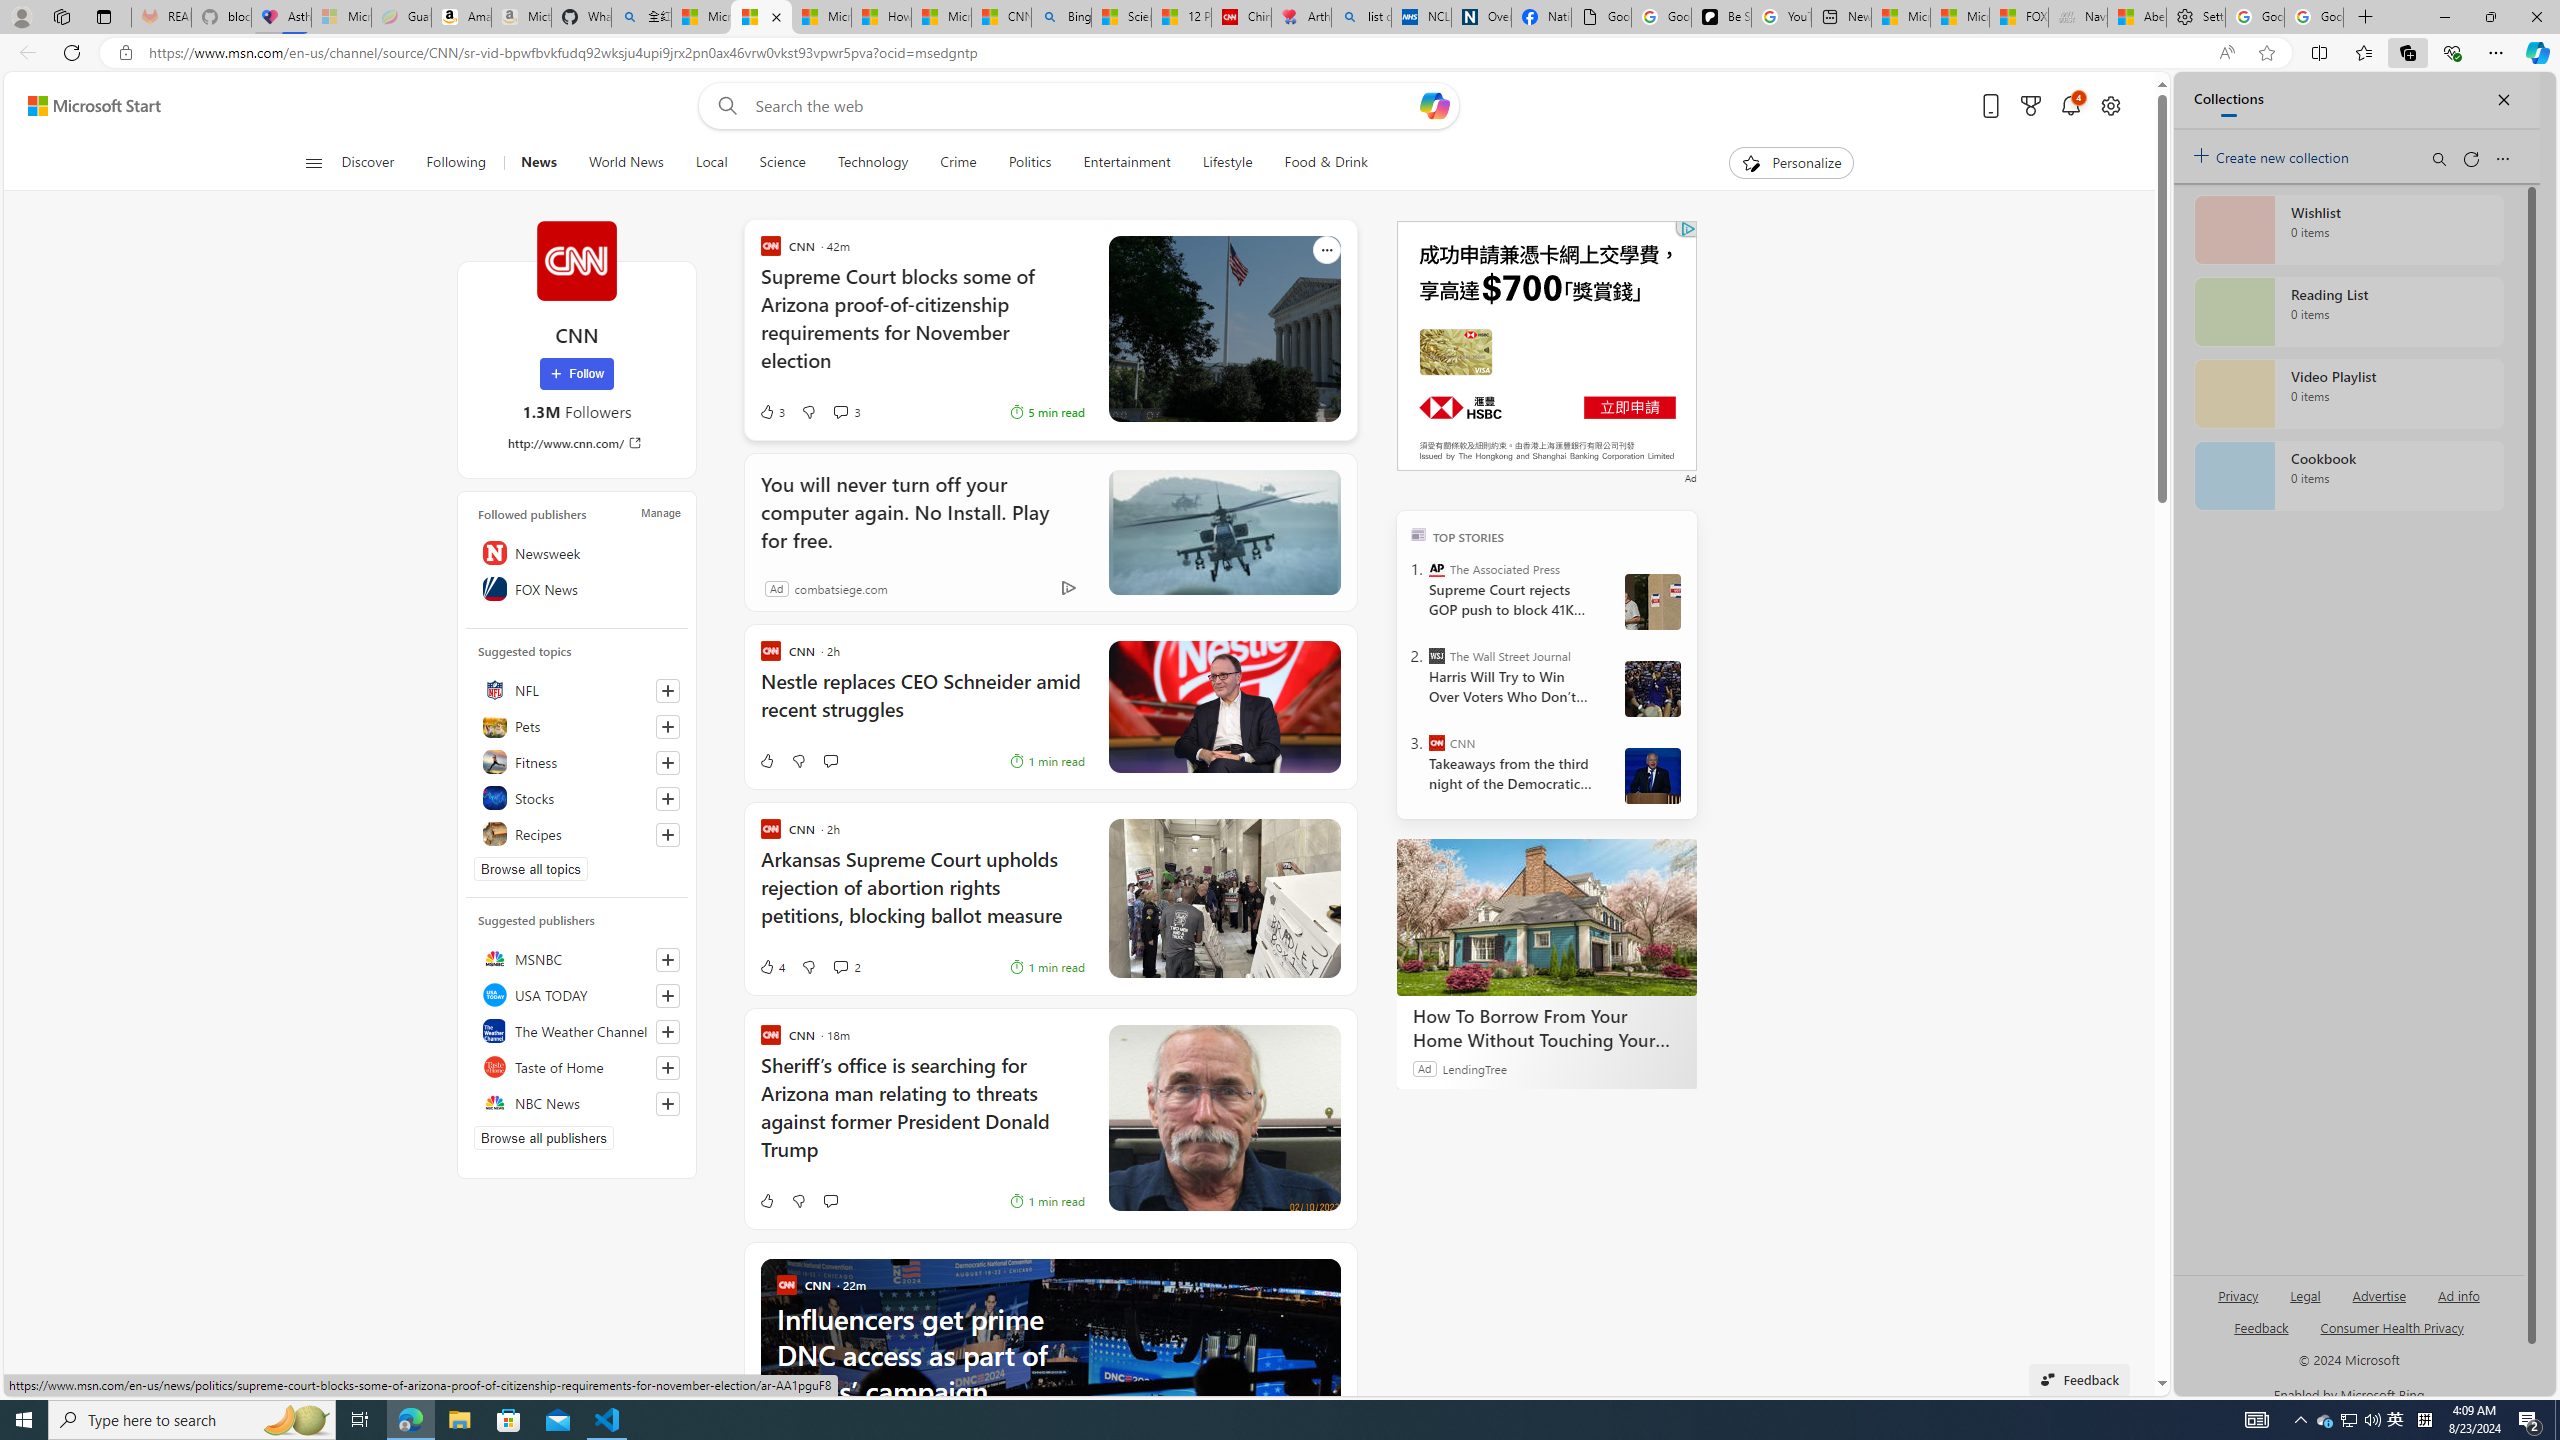  What do you see at coordinates (772, 966) in the screenshot?
I see `4 Like` at bounding box center [772, 966].